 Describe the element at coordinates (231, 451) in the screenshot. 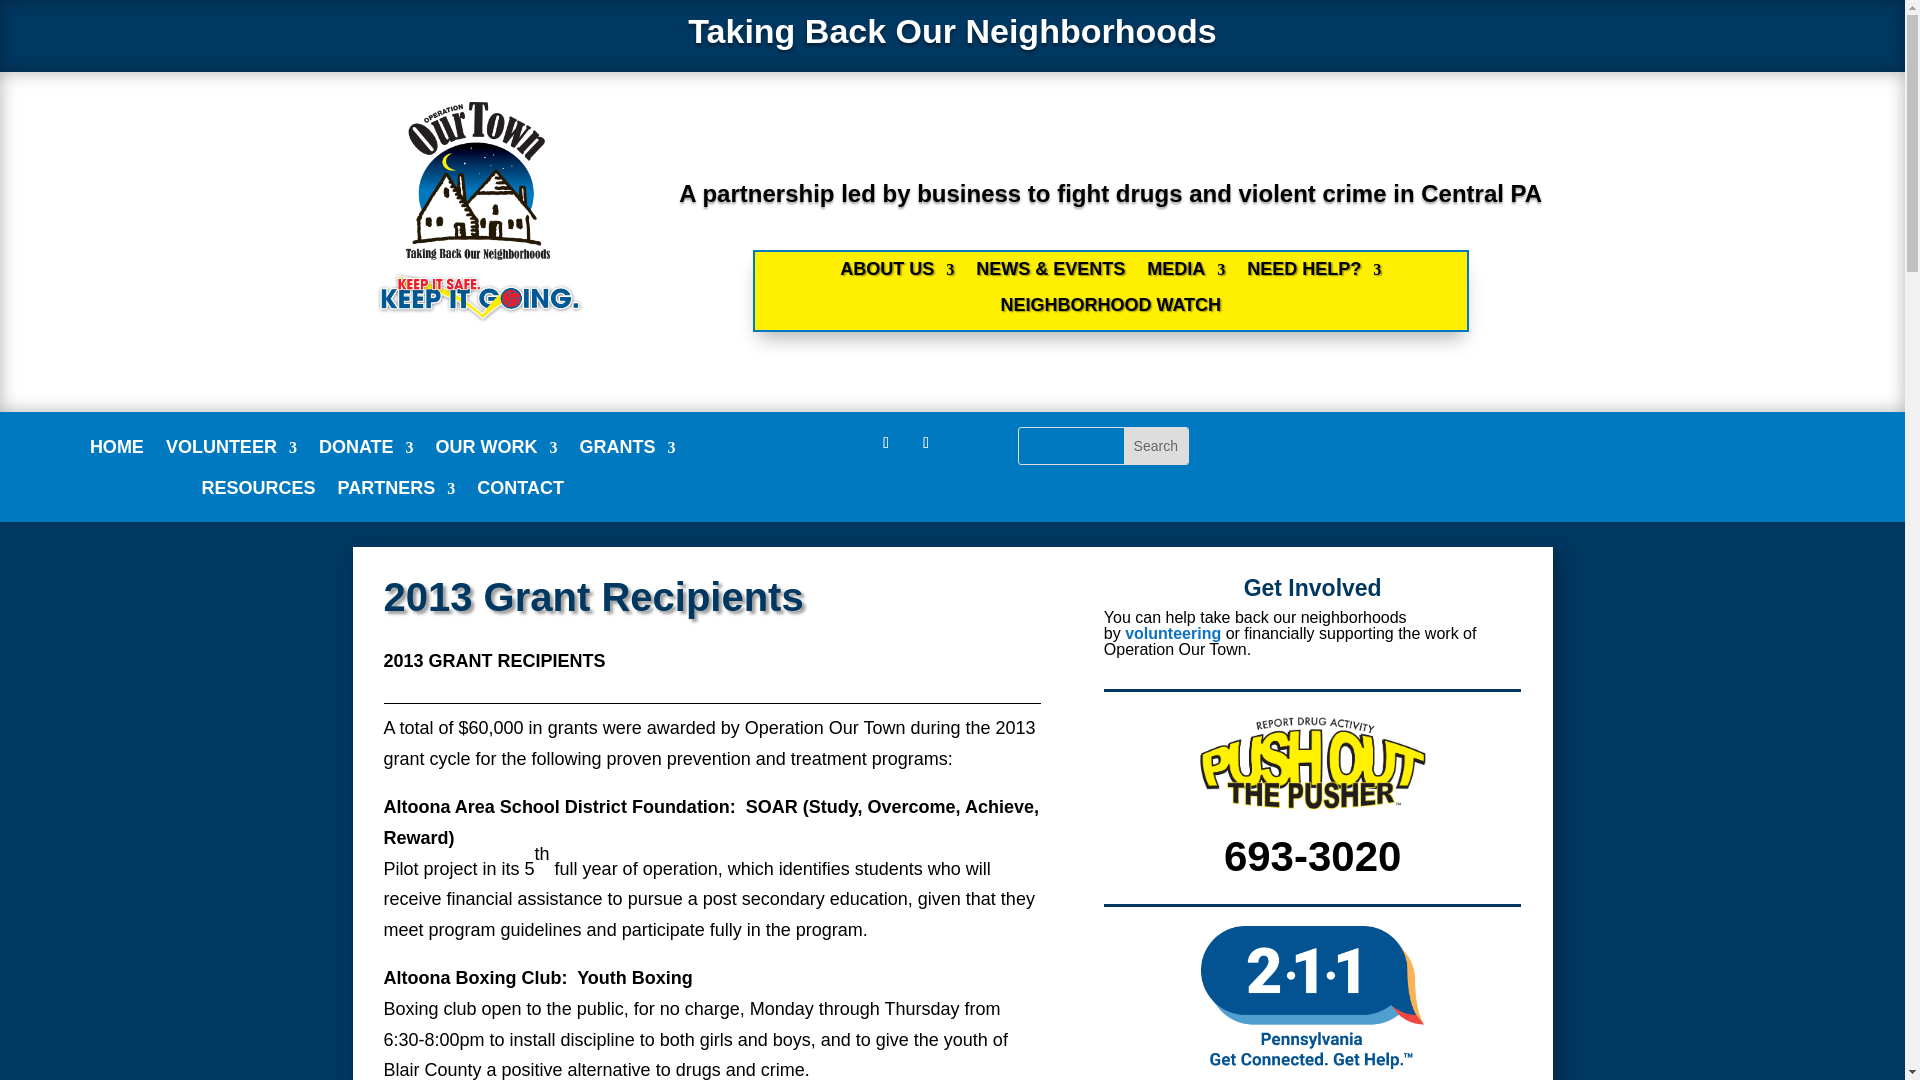

I see `VOLUNTEER` at that location.